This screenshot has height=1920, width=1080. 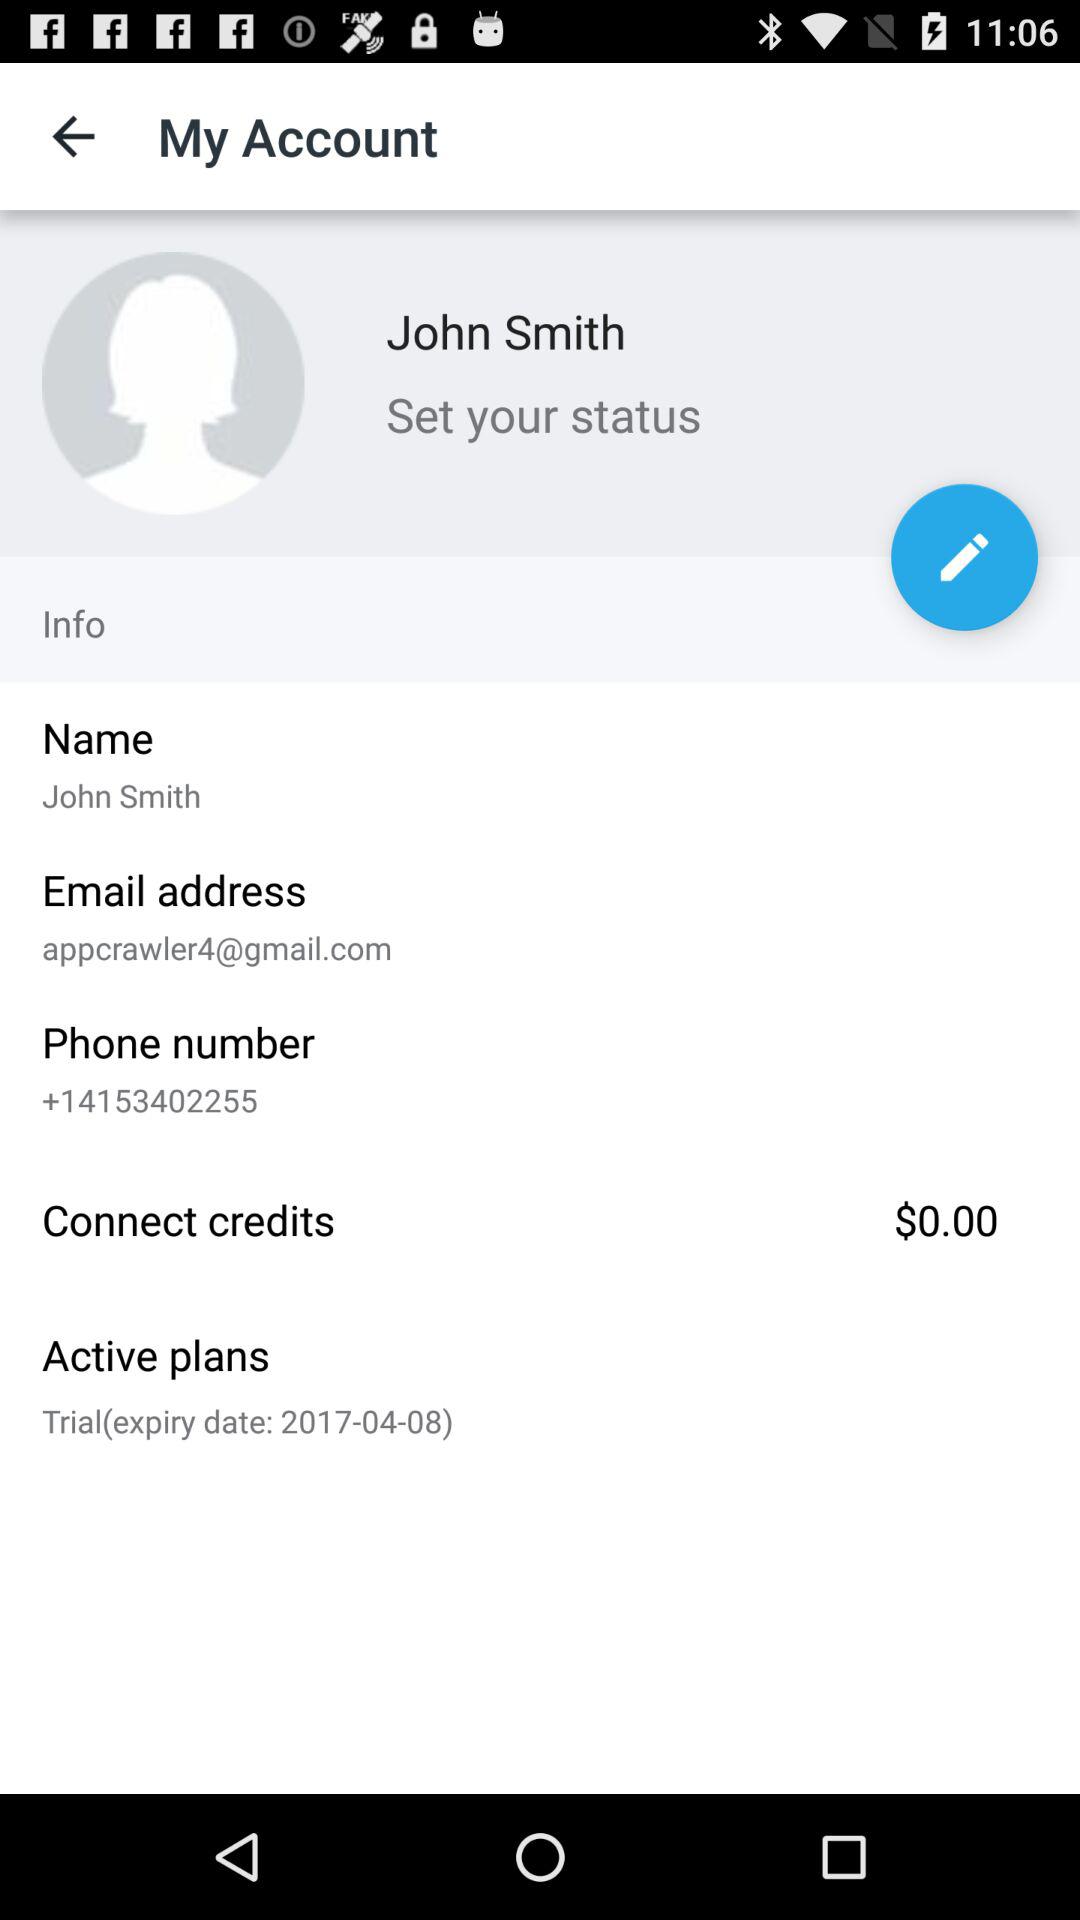 I want to click on open the item above connect credits item, so click(x=533, y=1096).